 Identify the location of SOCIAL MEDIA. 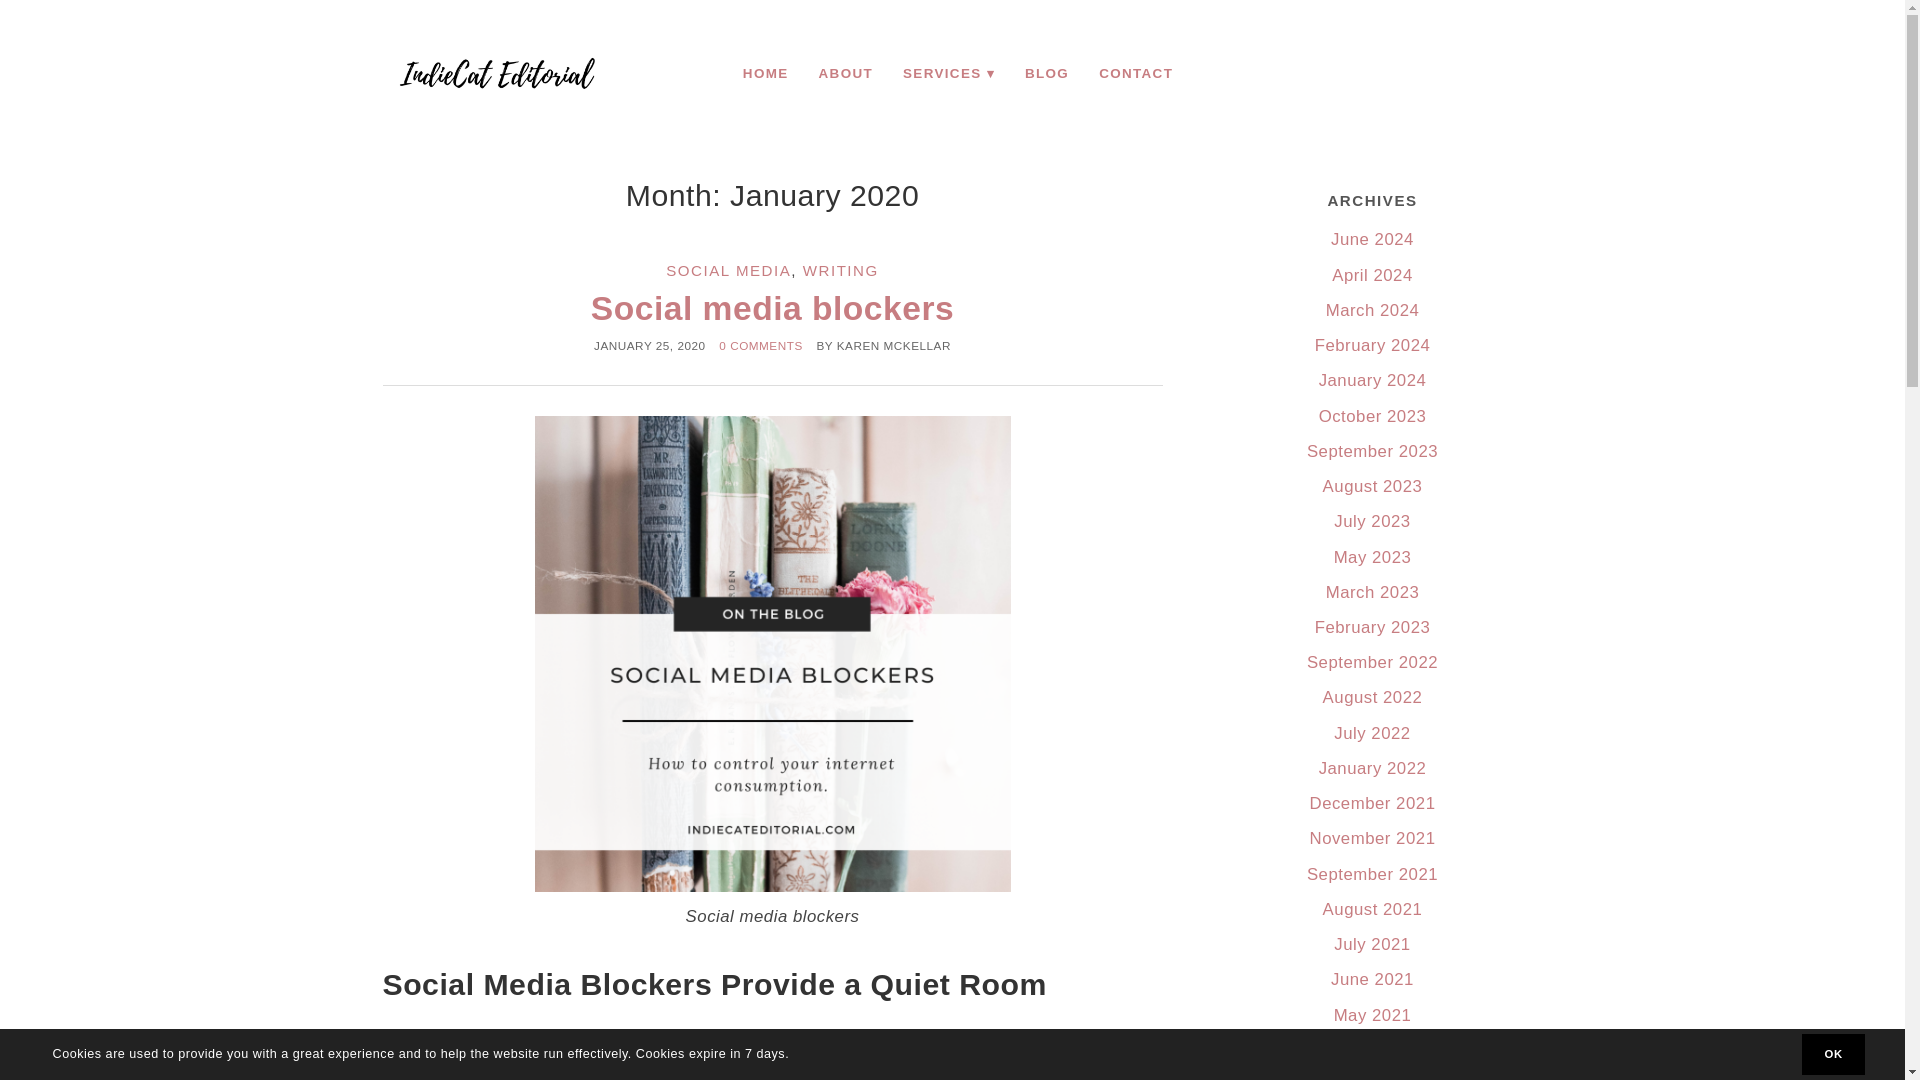
(728, 270).